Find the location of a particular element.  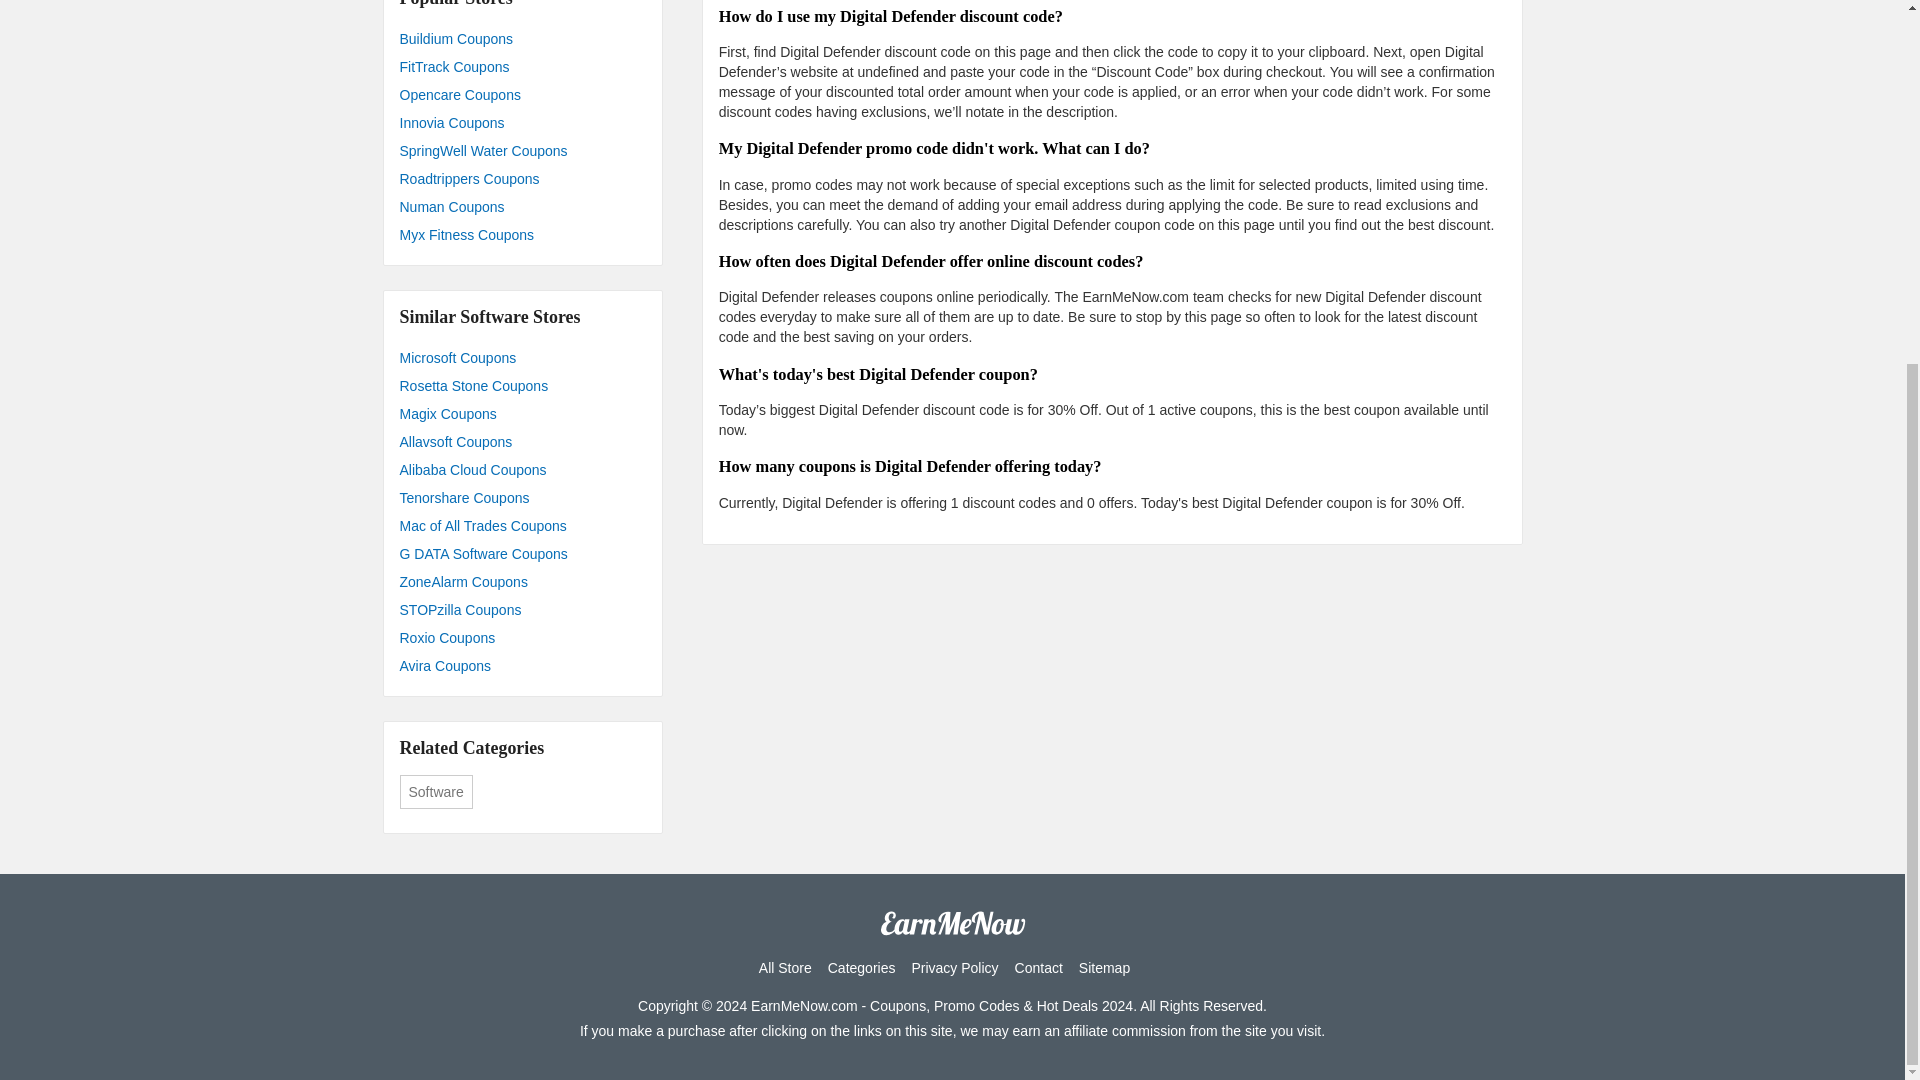

Contact is located at coordinates (1039, 968).